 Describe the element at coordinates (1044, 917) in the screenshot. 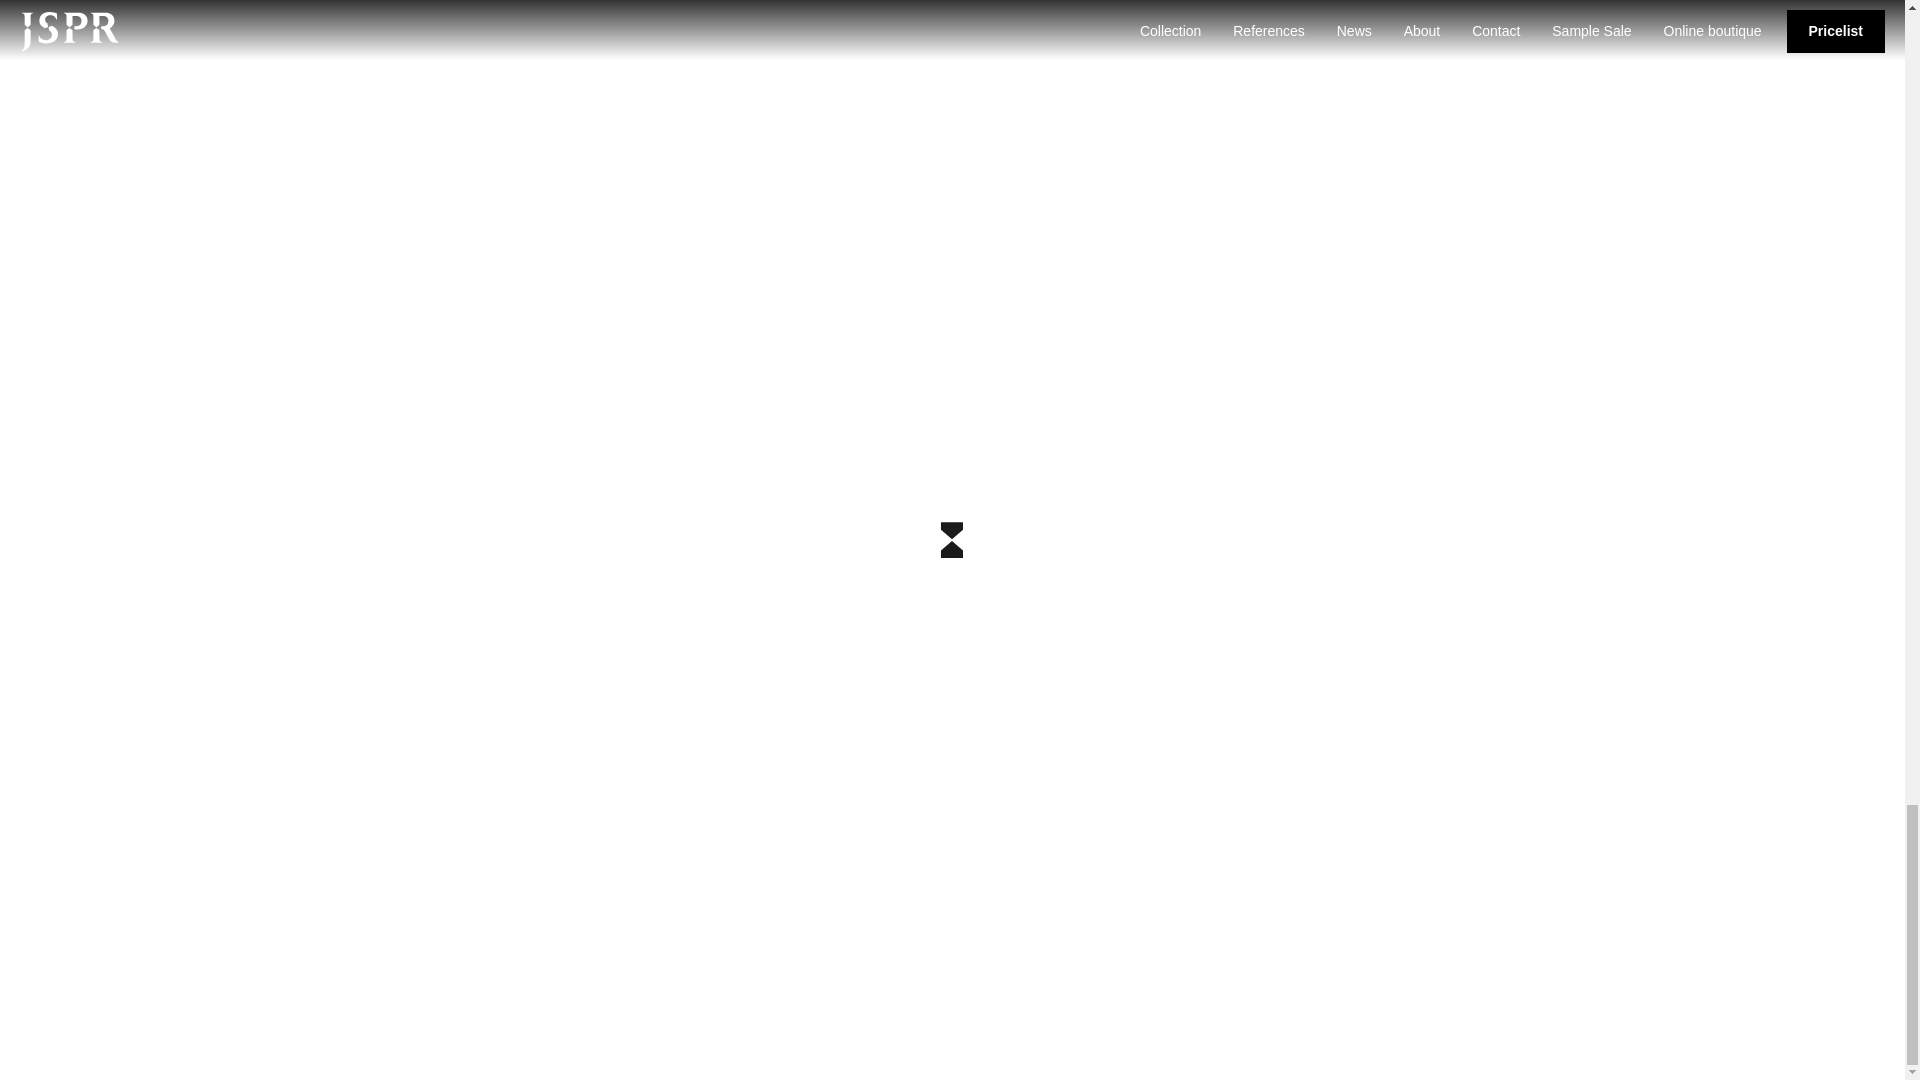

I see `Privacy declaration` at that location.